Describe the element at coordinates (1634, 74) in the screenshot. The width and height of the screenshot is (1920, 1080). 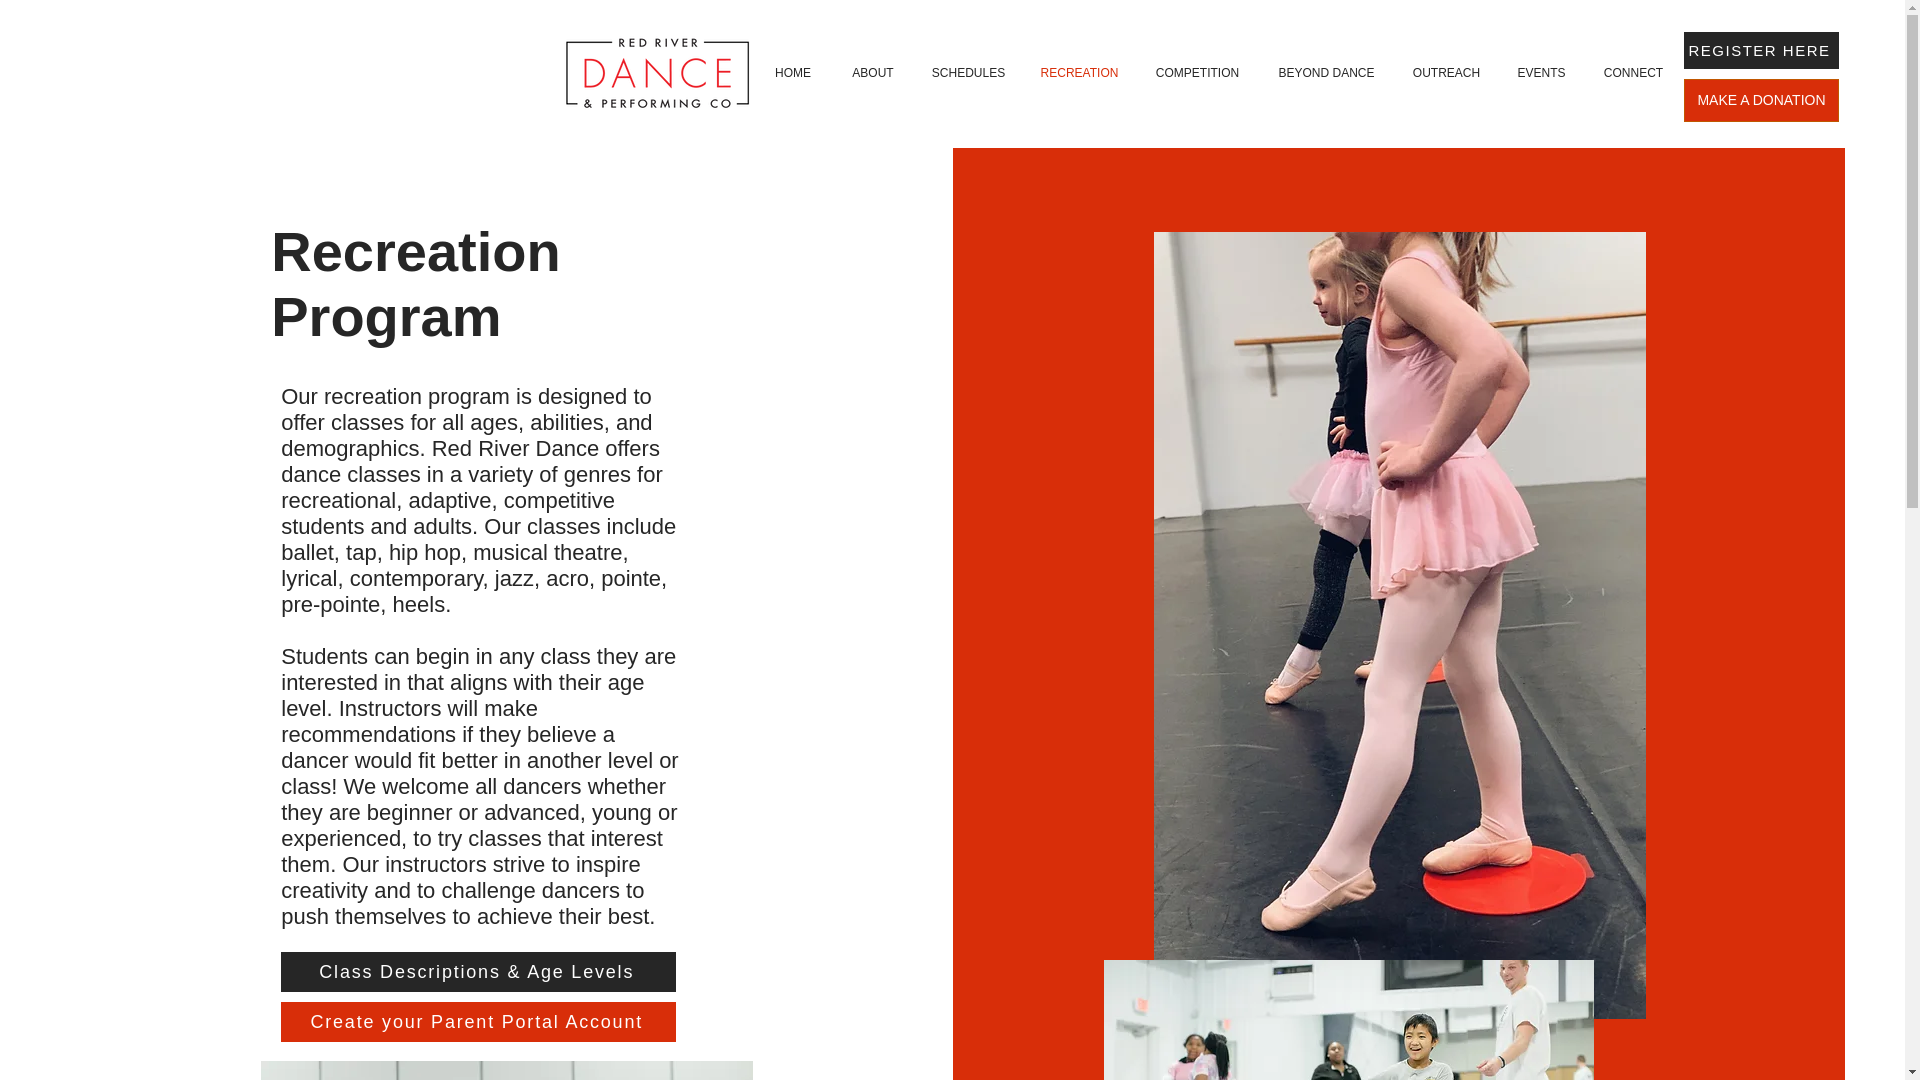
I see `CONNECT` at that location.